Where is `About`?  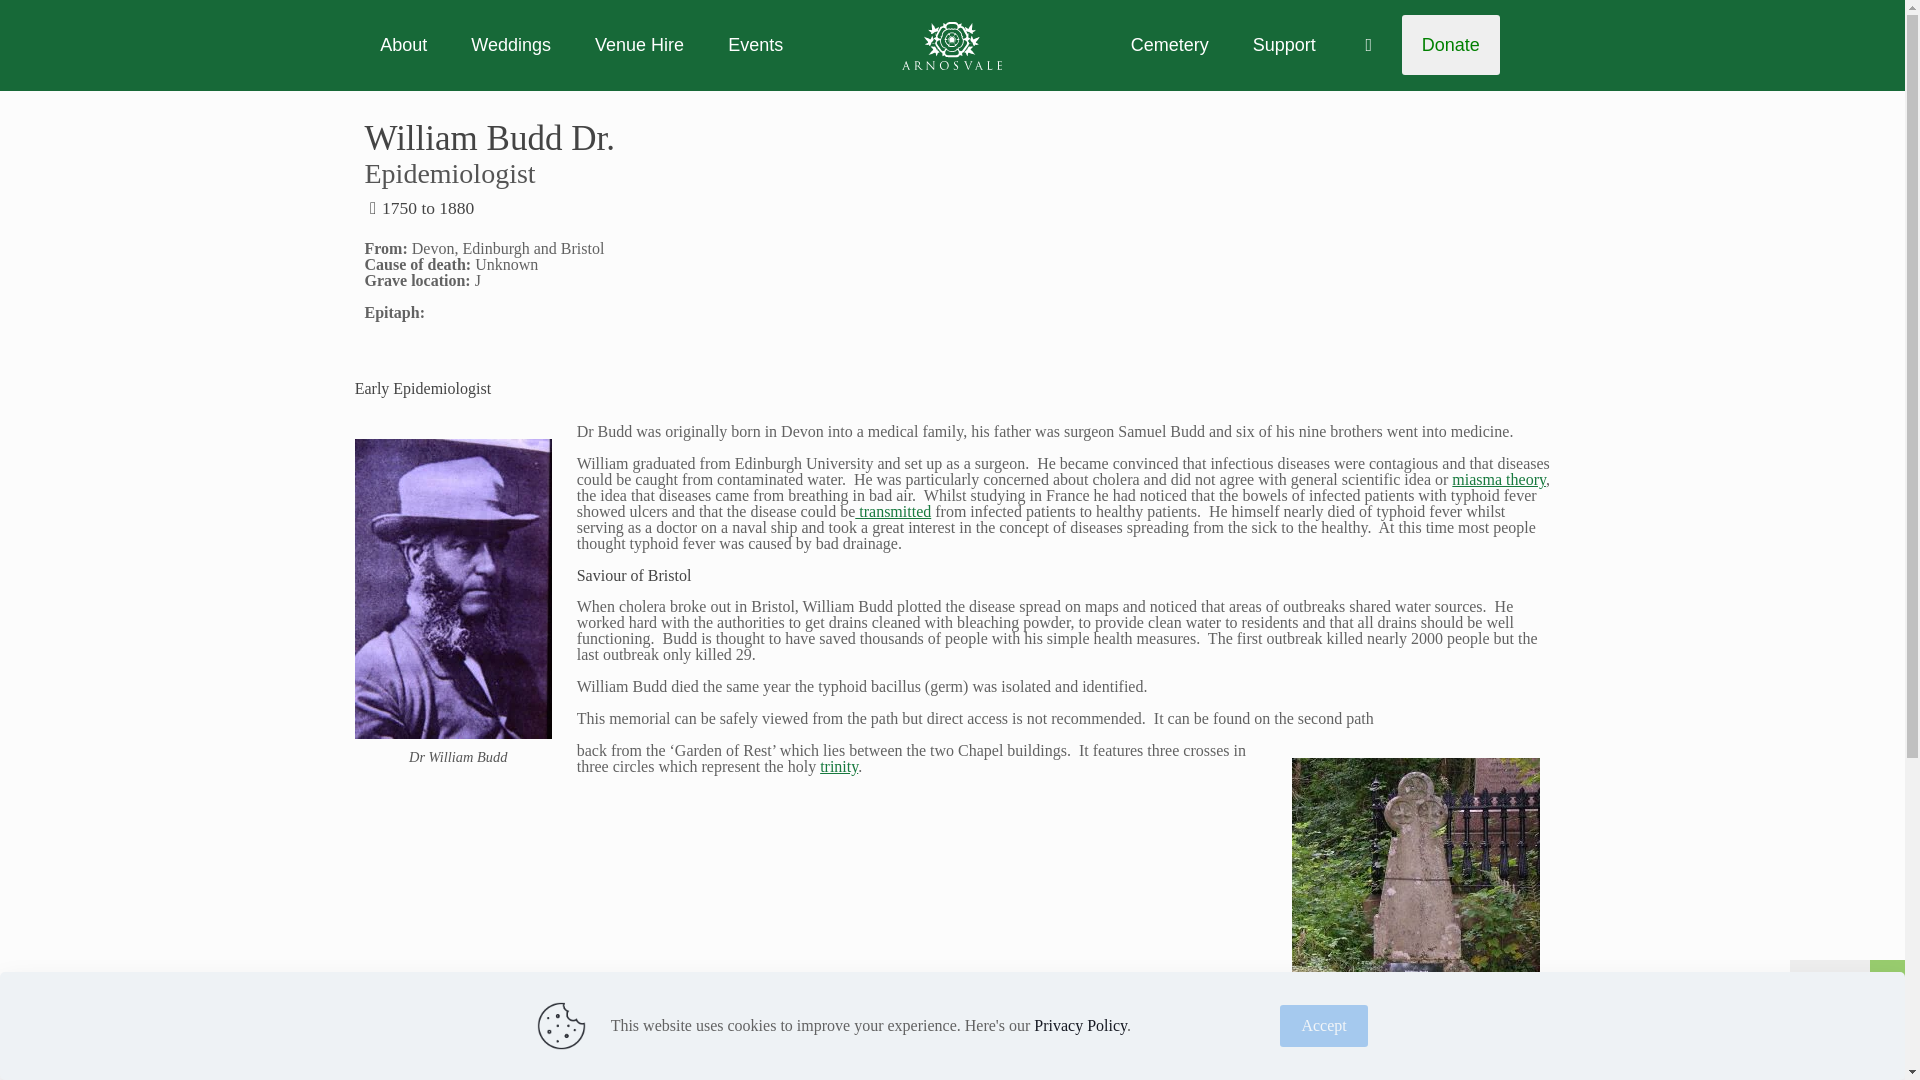 About is located at coordinates (404, 44).